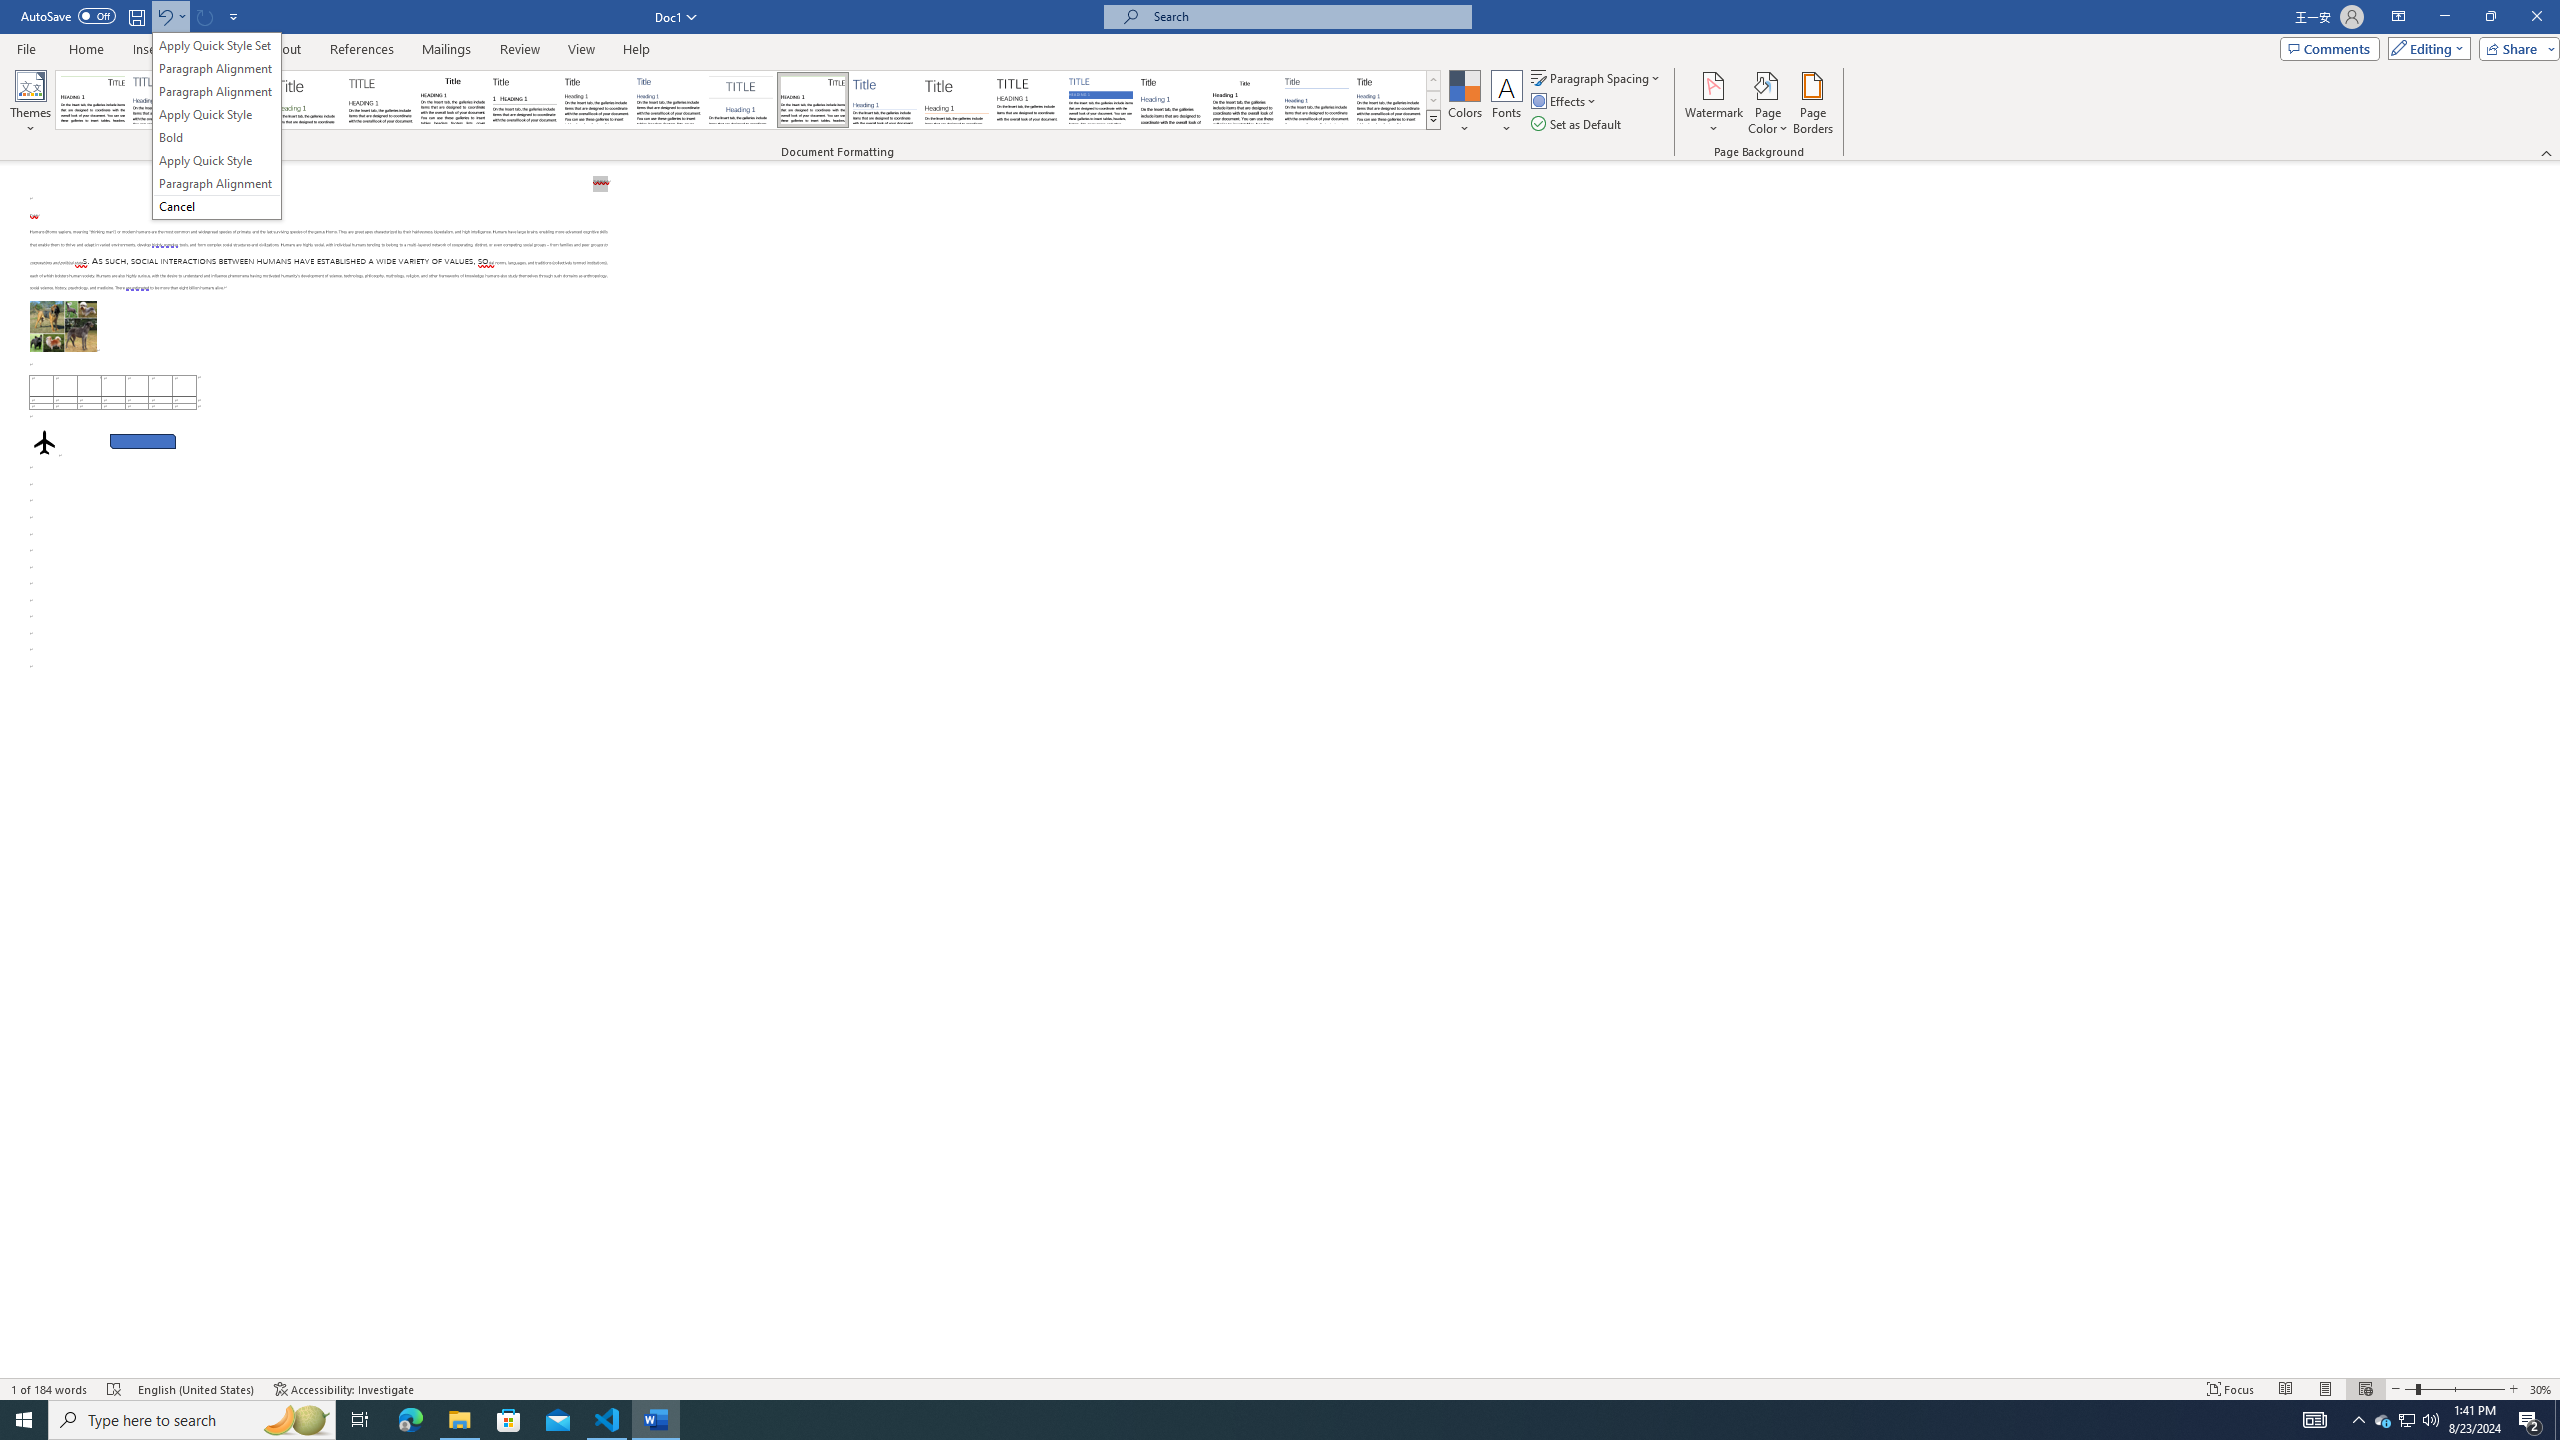 This screenshot has height=1440, width=2560. I want to click on Page Borders..., so click(1814, 103).